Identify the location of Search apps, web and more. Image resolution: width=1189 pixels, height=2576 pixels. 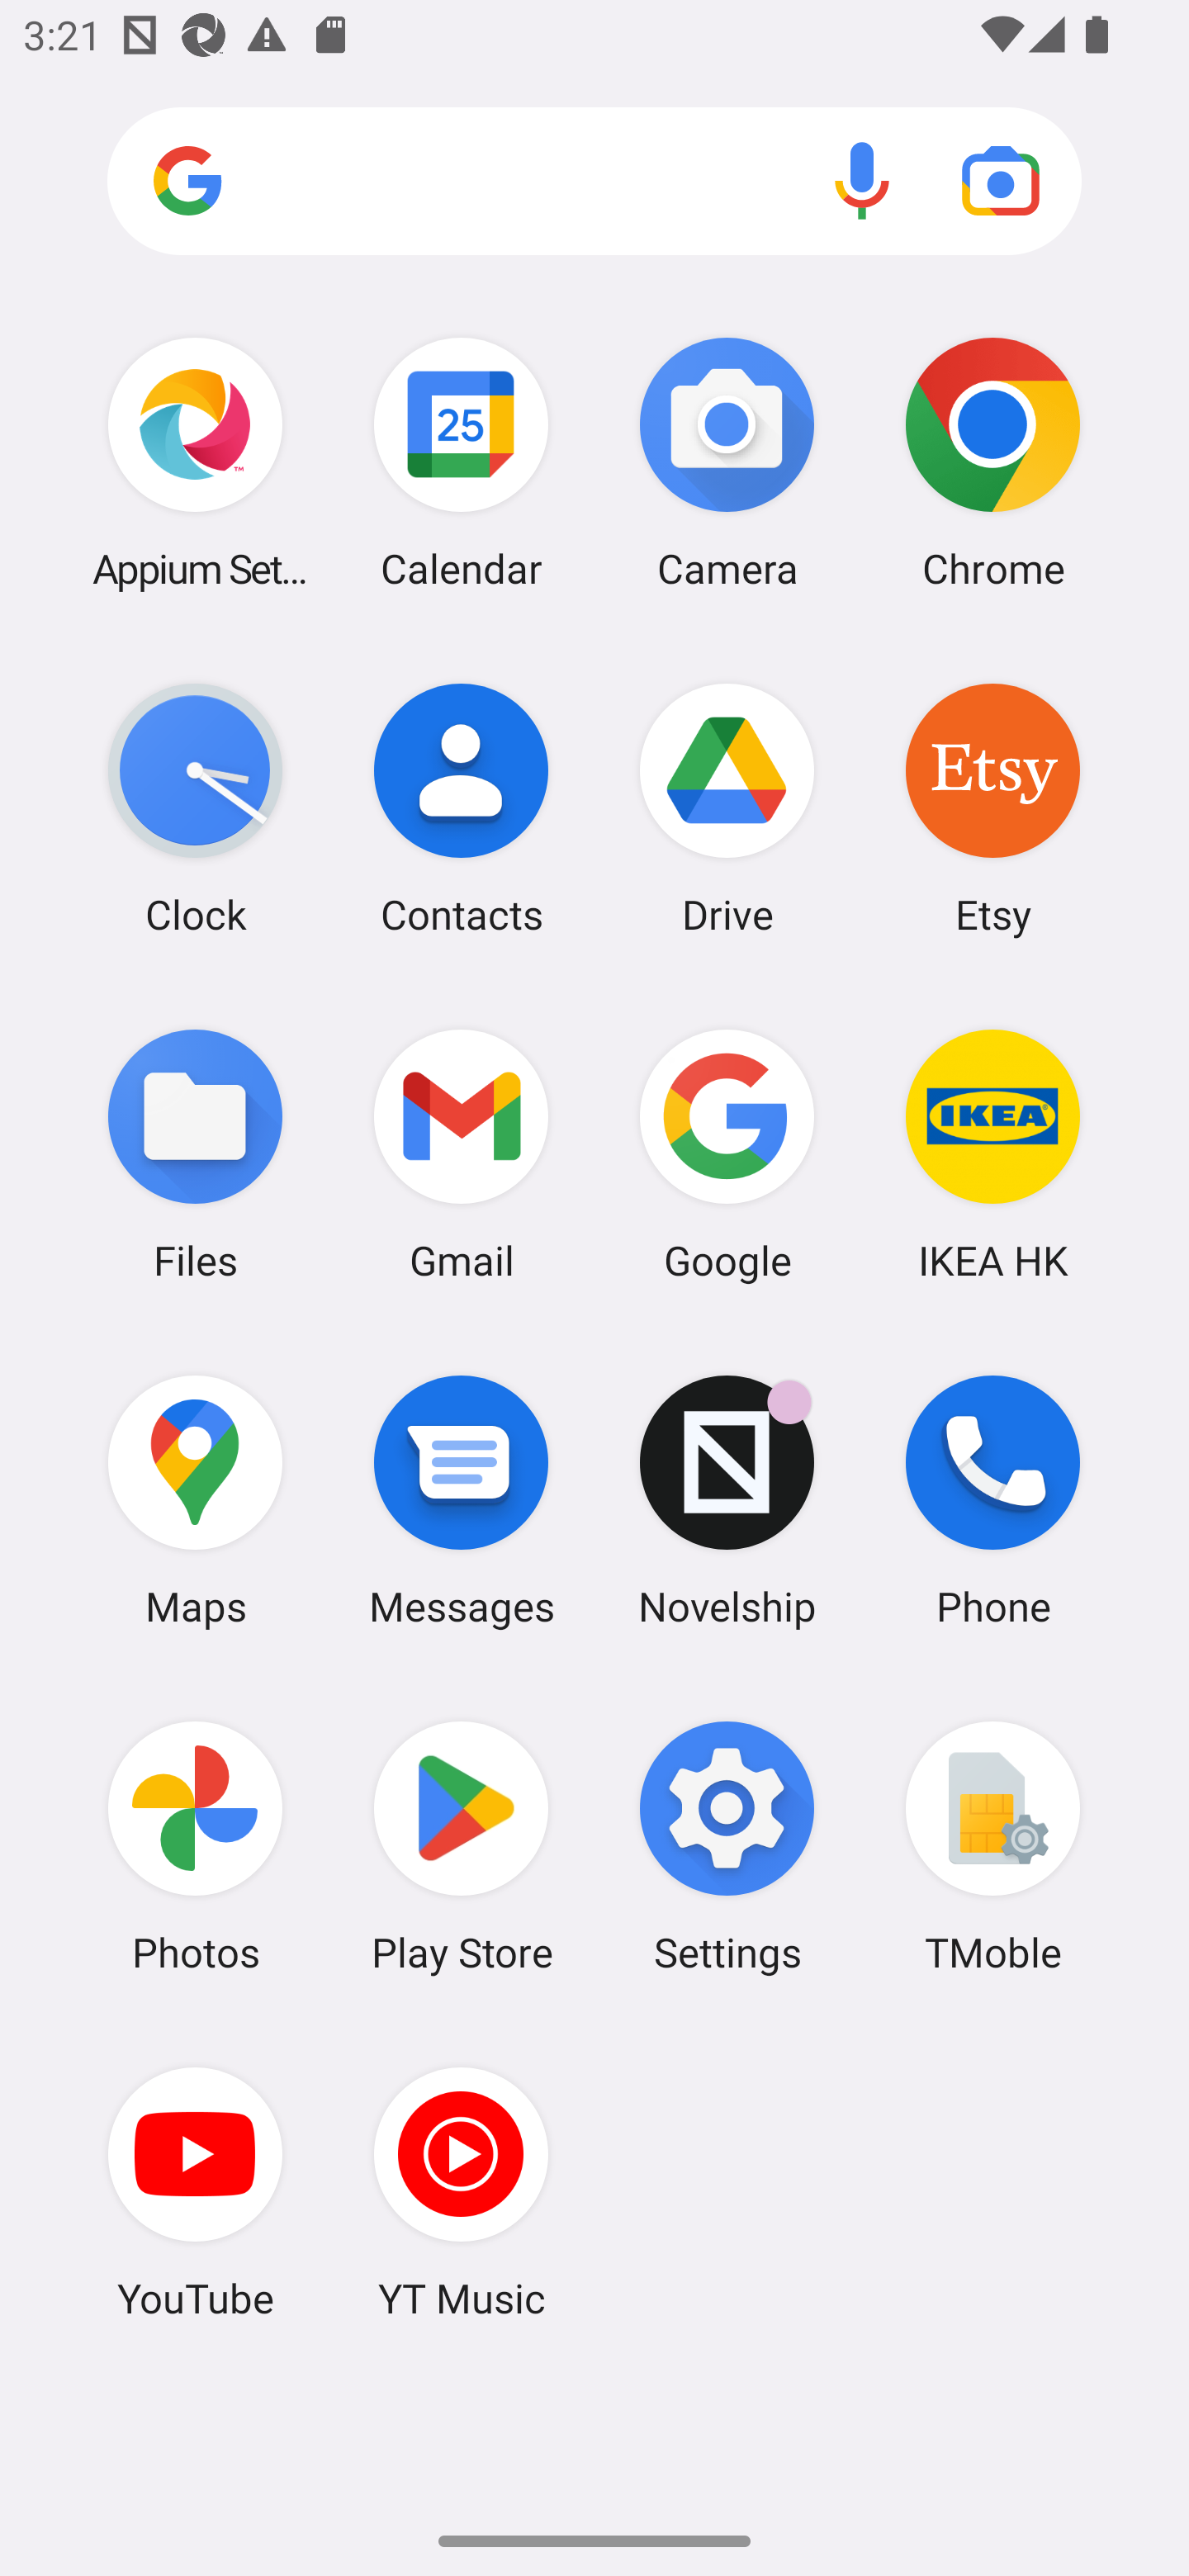
(594, 182).